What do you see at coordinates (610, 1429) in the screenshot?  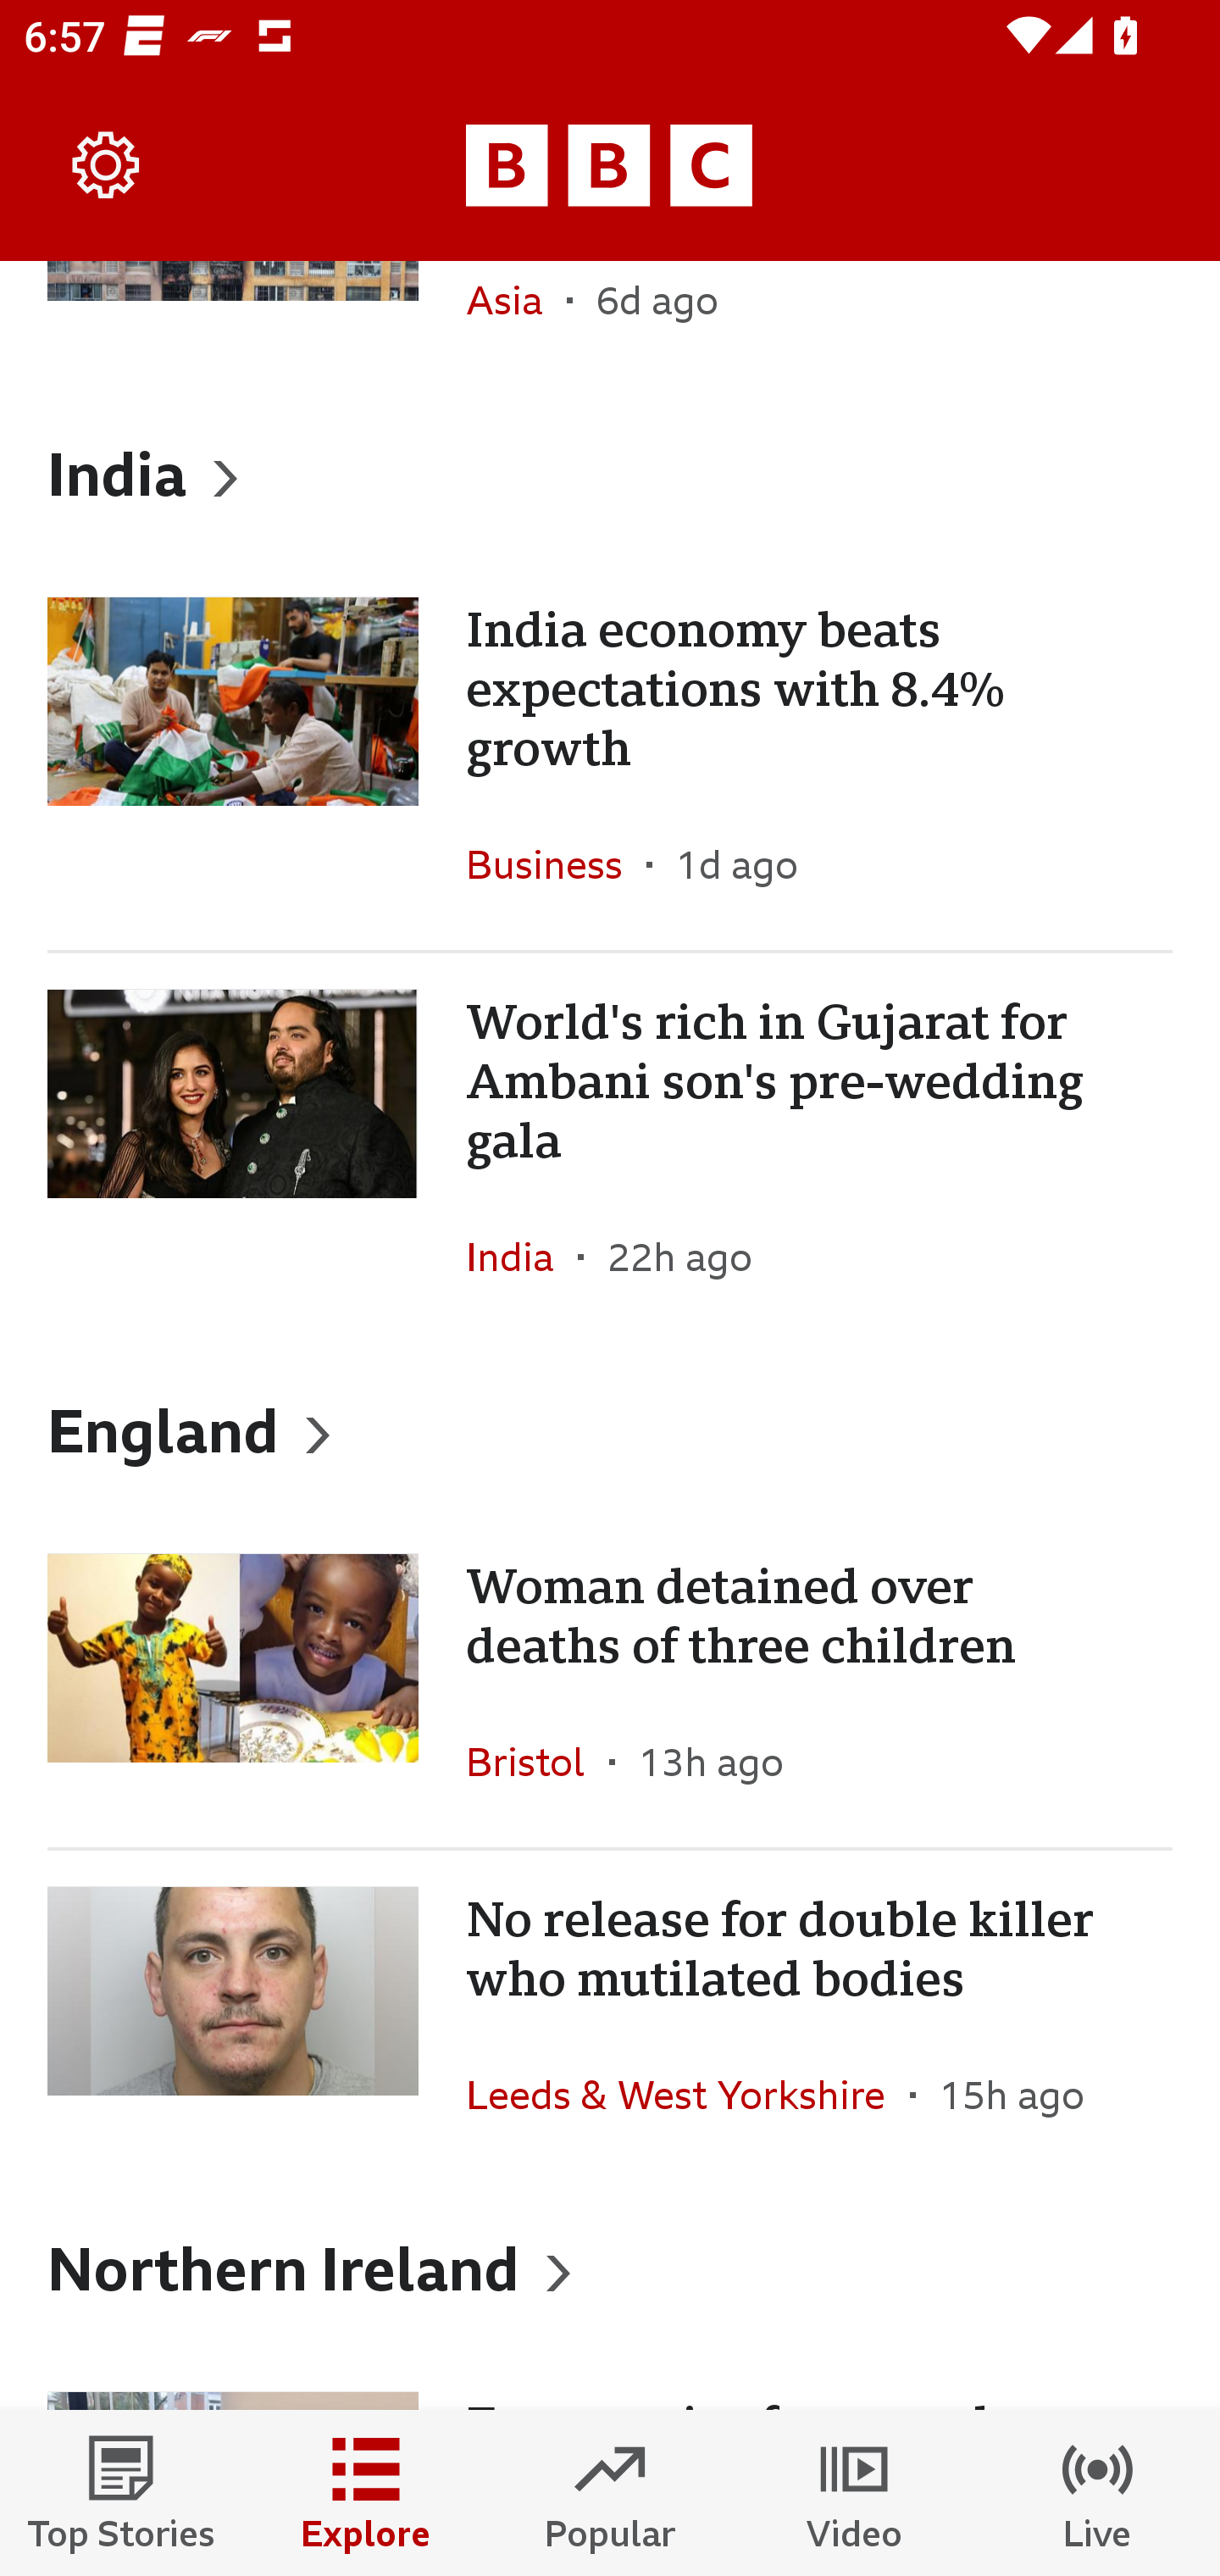 I see `England, Heading England   ` at bounding box center [610, 1429].